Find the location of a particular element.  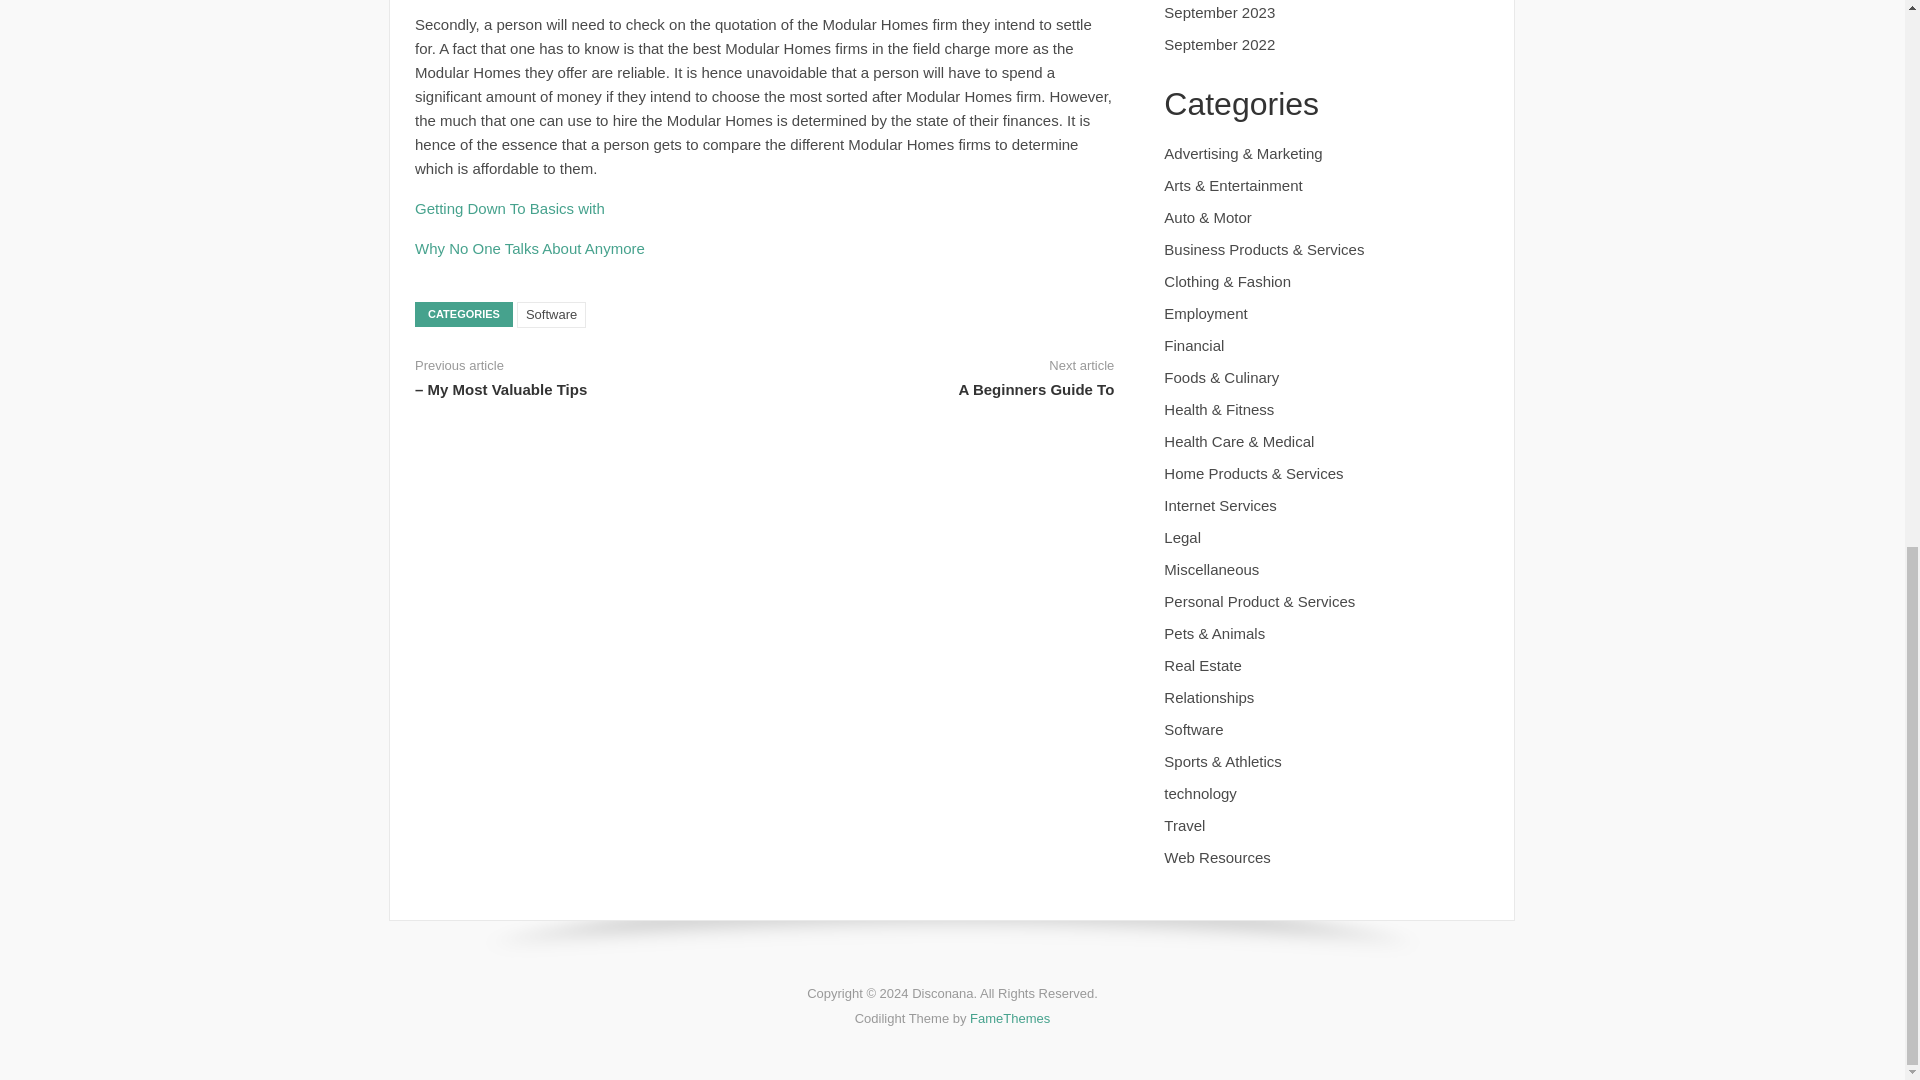

September 2023 is located at coordinates (1218, 12).